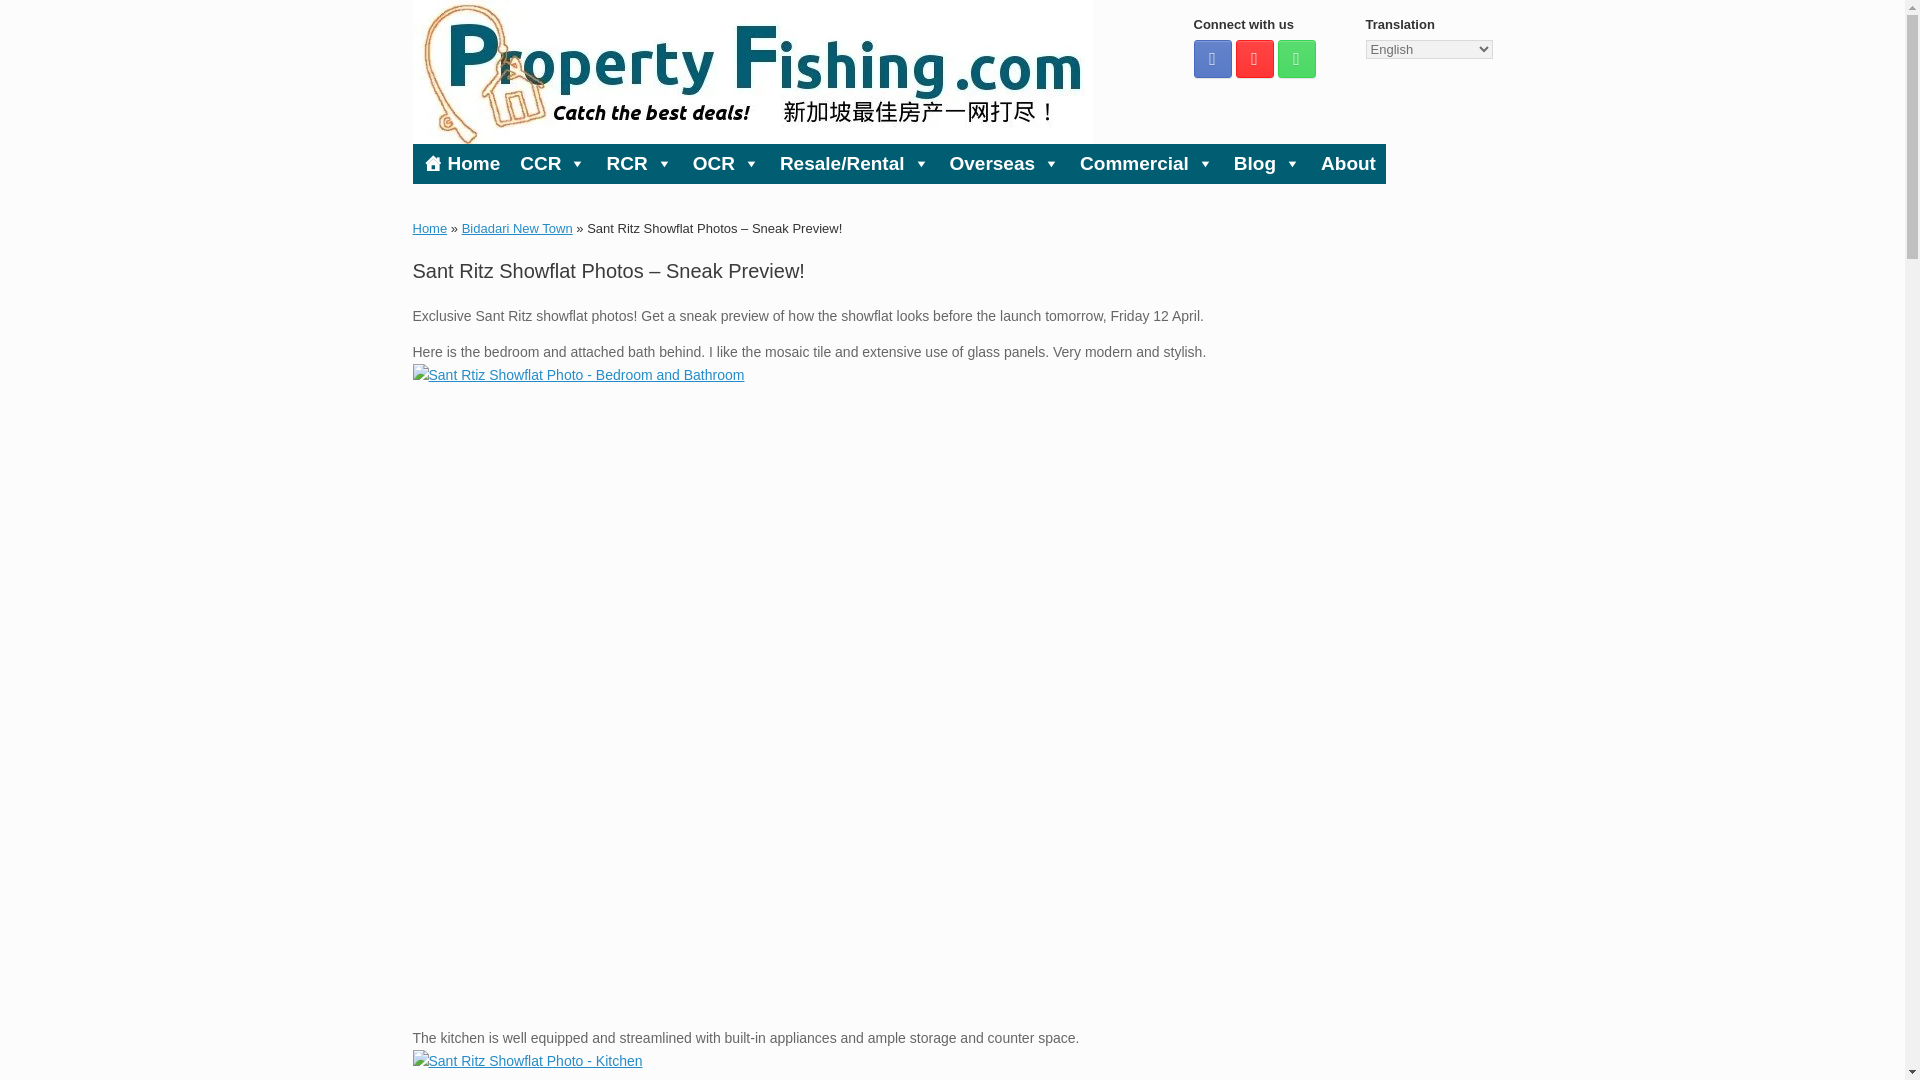 The width and height of the screenshot is (1920, 1080). What do you see at coordinates (1255, 58) in the screenshot?
I see `Property Fishing YouTube` at bounding box center [1255, 58].